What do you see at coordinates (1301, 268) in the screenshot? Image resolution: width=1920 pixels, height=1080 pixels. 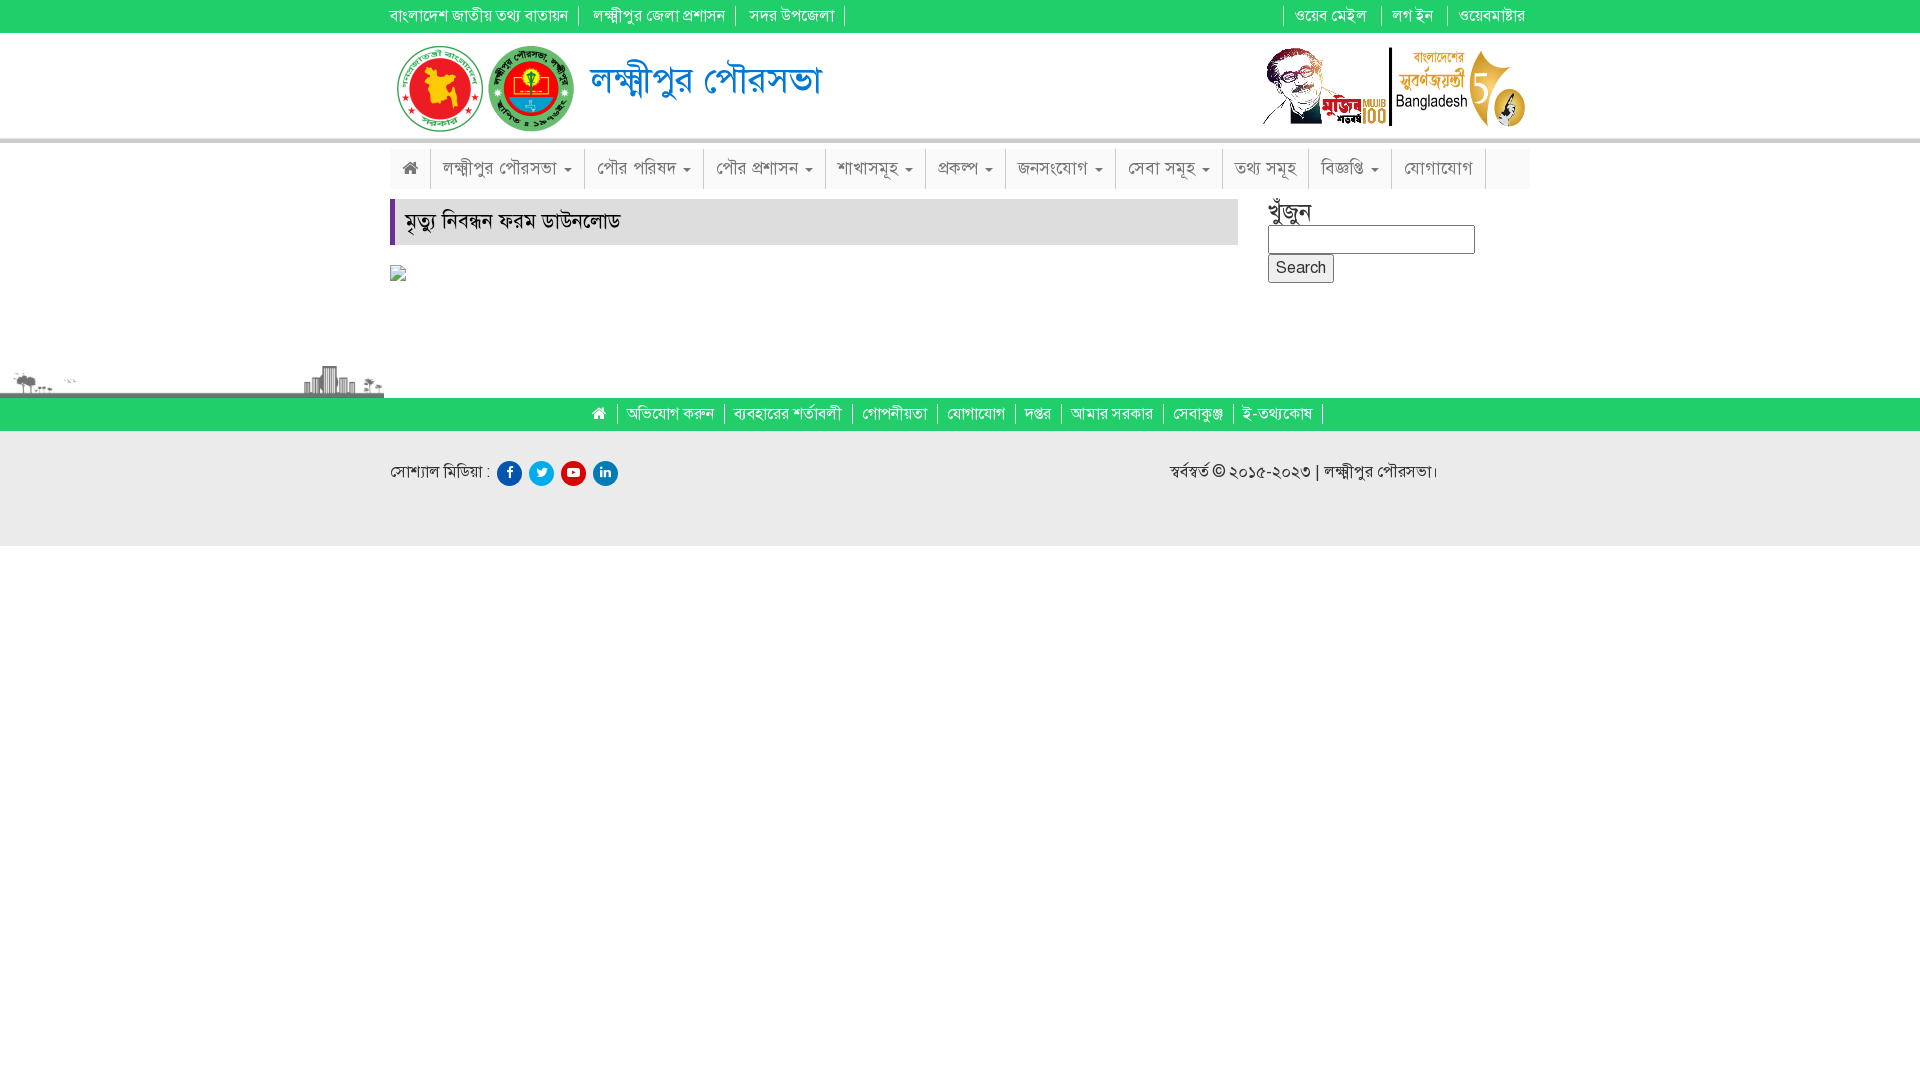 I see `Search` at bounding box center [1301, 268].